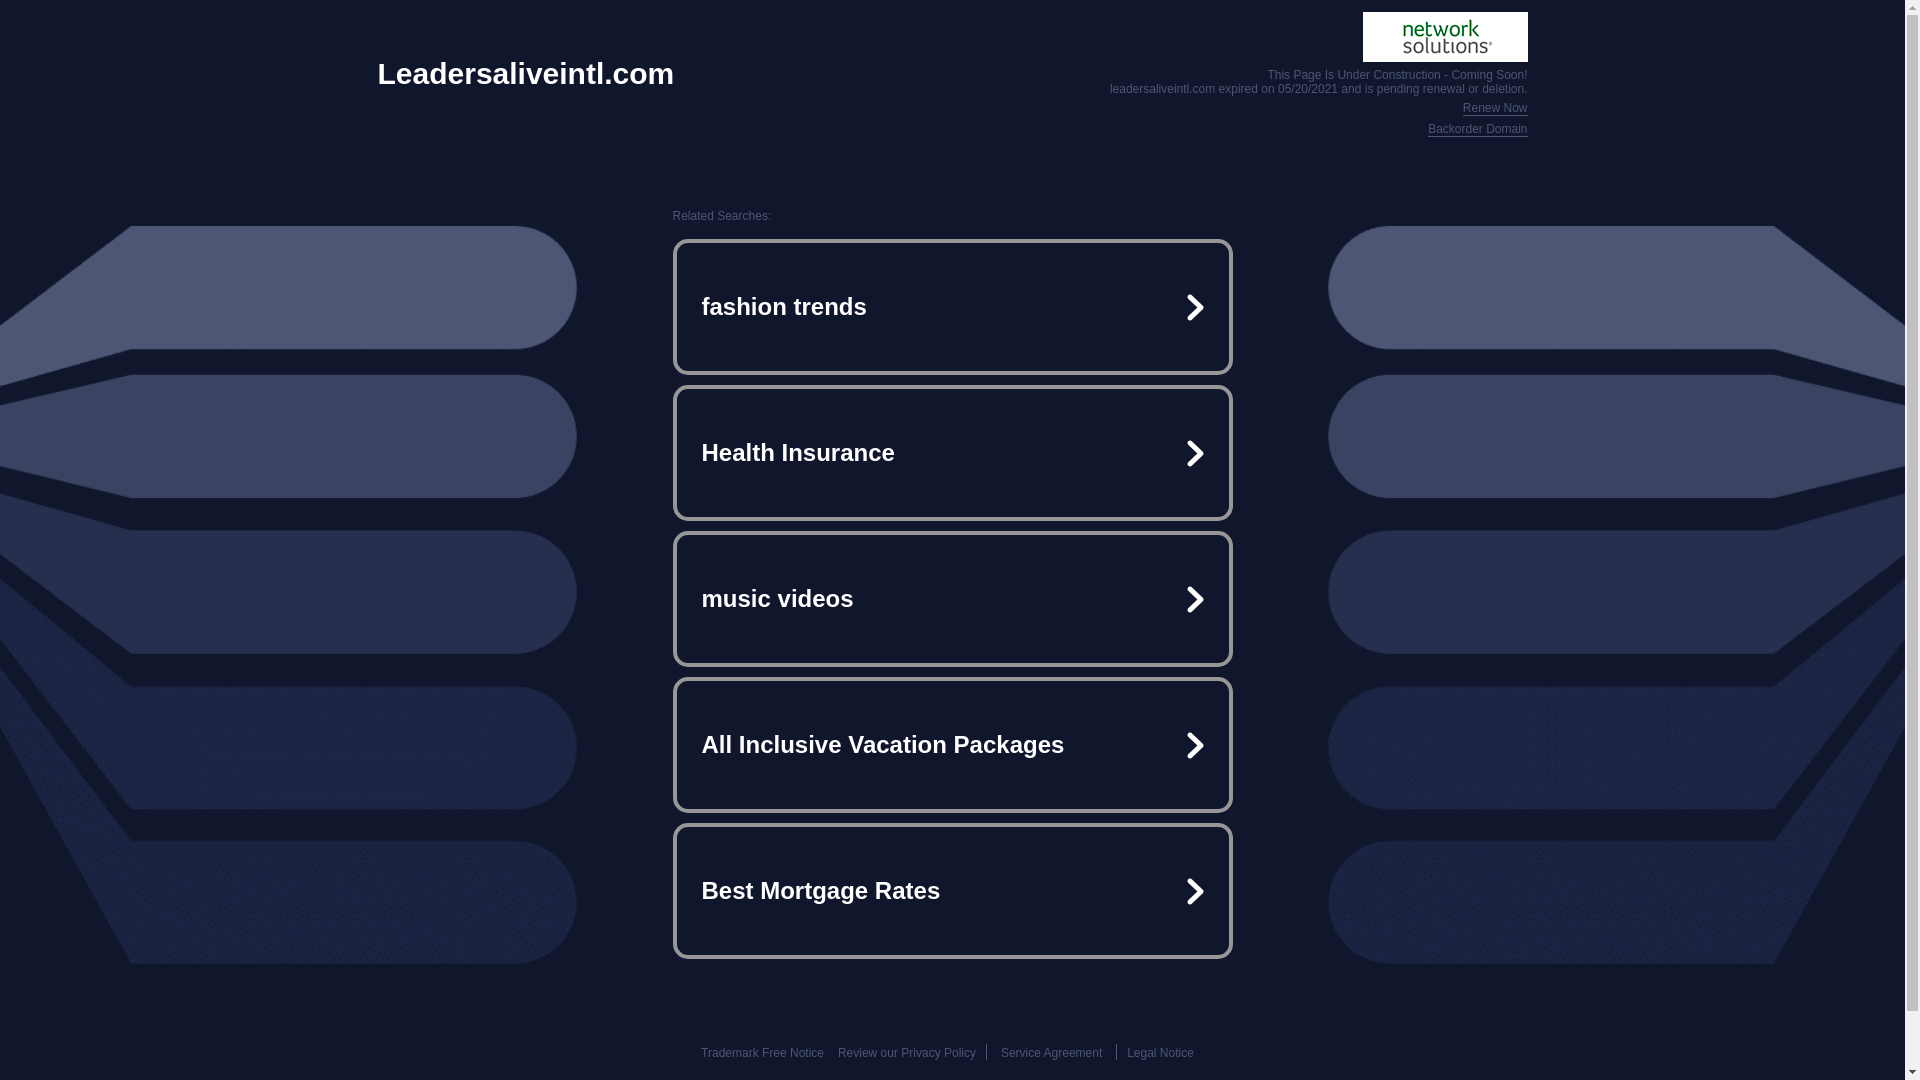 This screenshot has height=1080, width=1920. Describe the element at coordinates (1477, 130) in the screenshot. I see `Backorder Domain` at that location.